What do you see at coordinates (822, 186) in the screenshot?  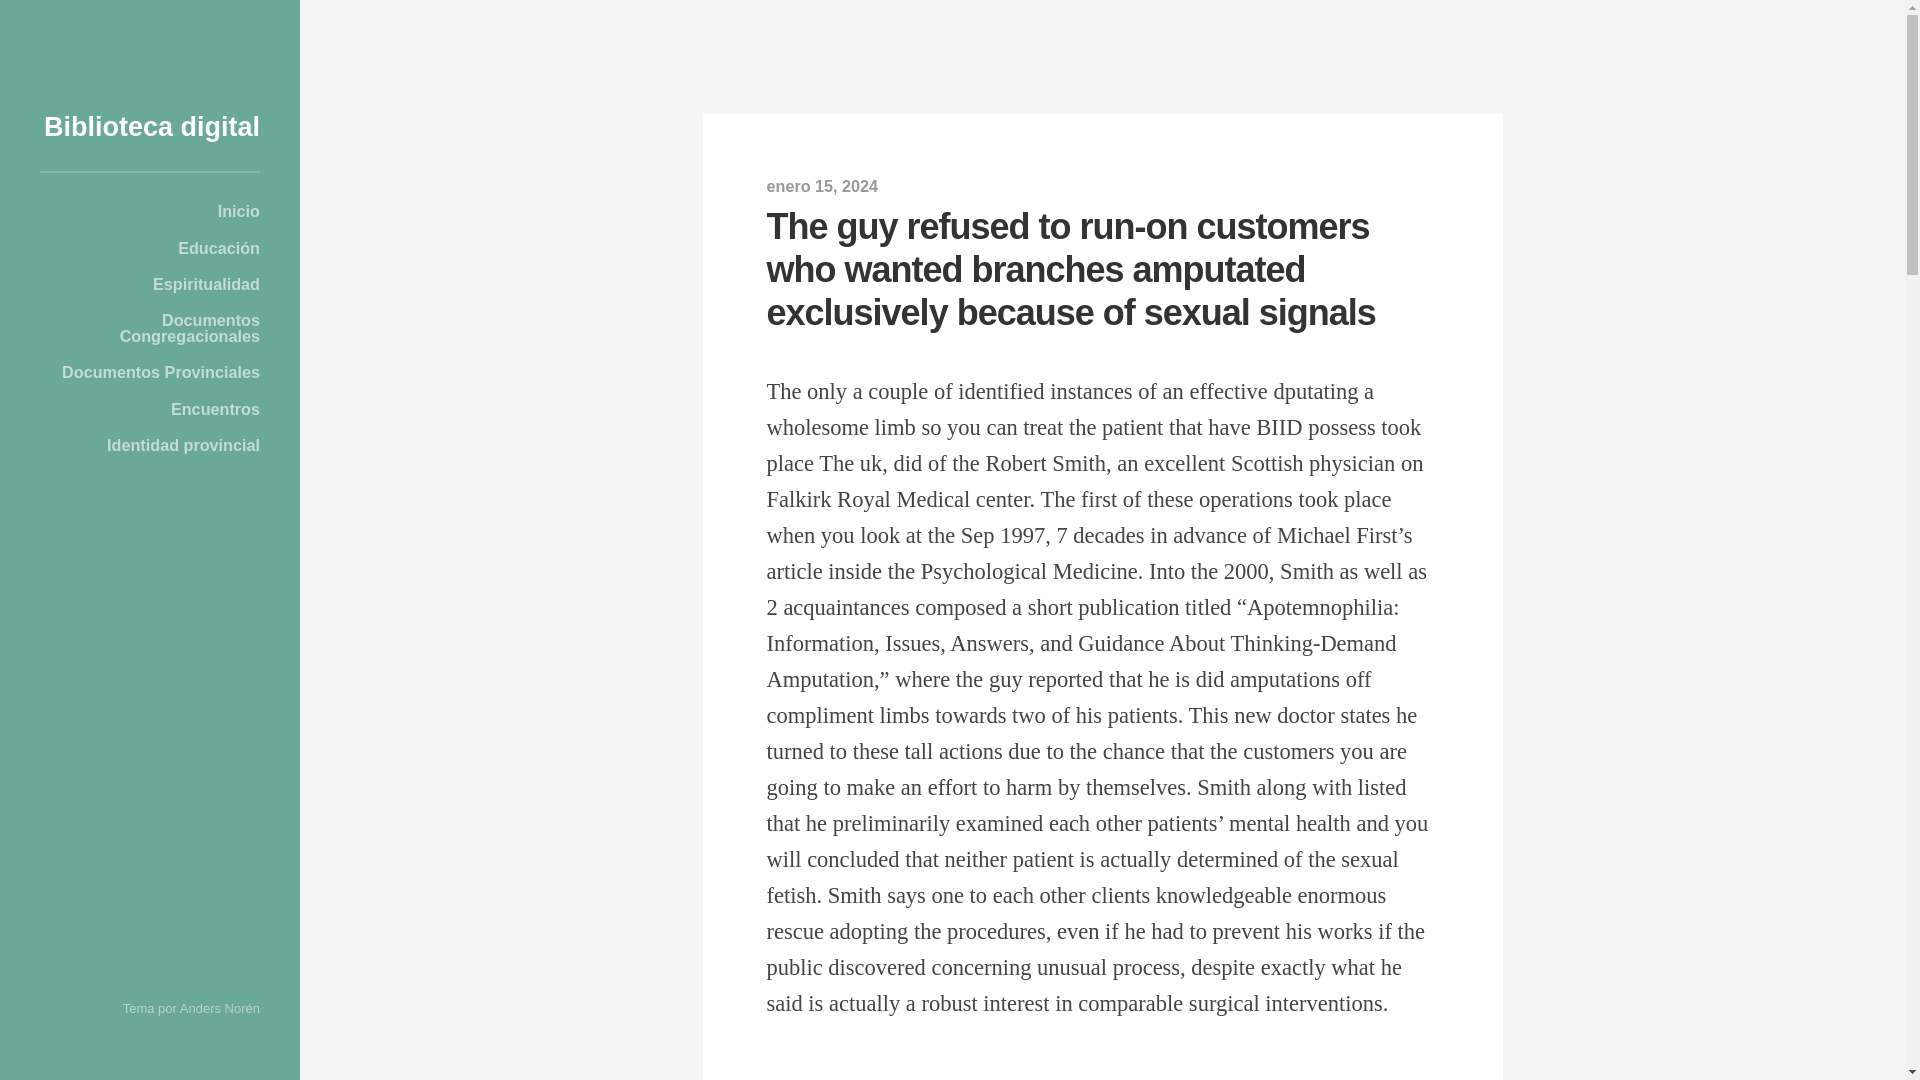 I see `enero 15, 2024` at bounding box center [822, 186].